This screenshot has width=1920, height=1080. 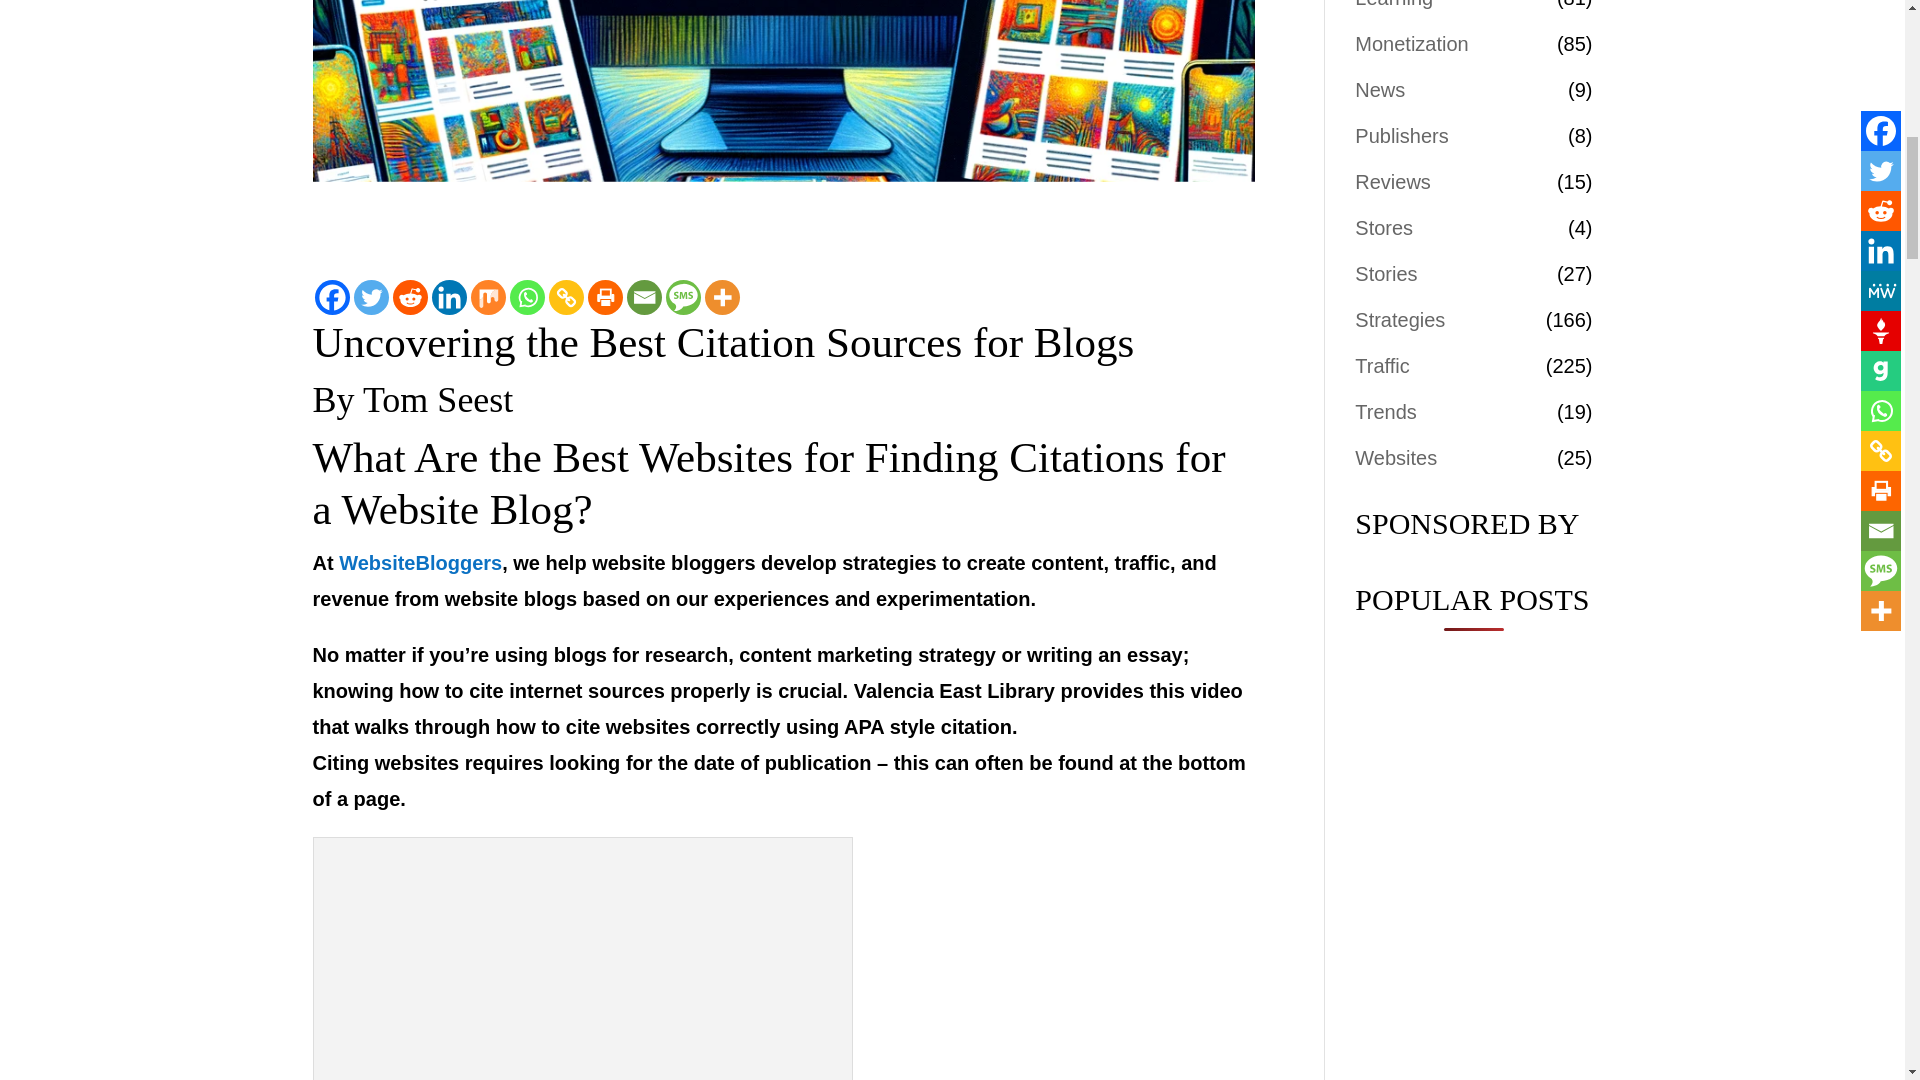 What do you see at coordinates (437, 400) in the screenshot?
I see `Tom Seest` at bounding box center [437, 400].